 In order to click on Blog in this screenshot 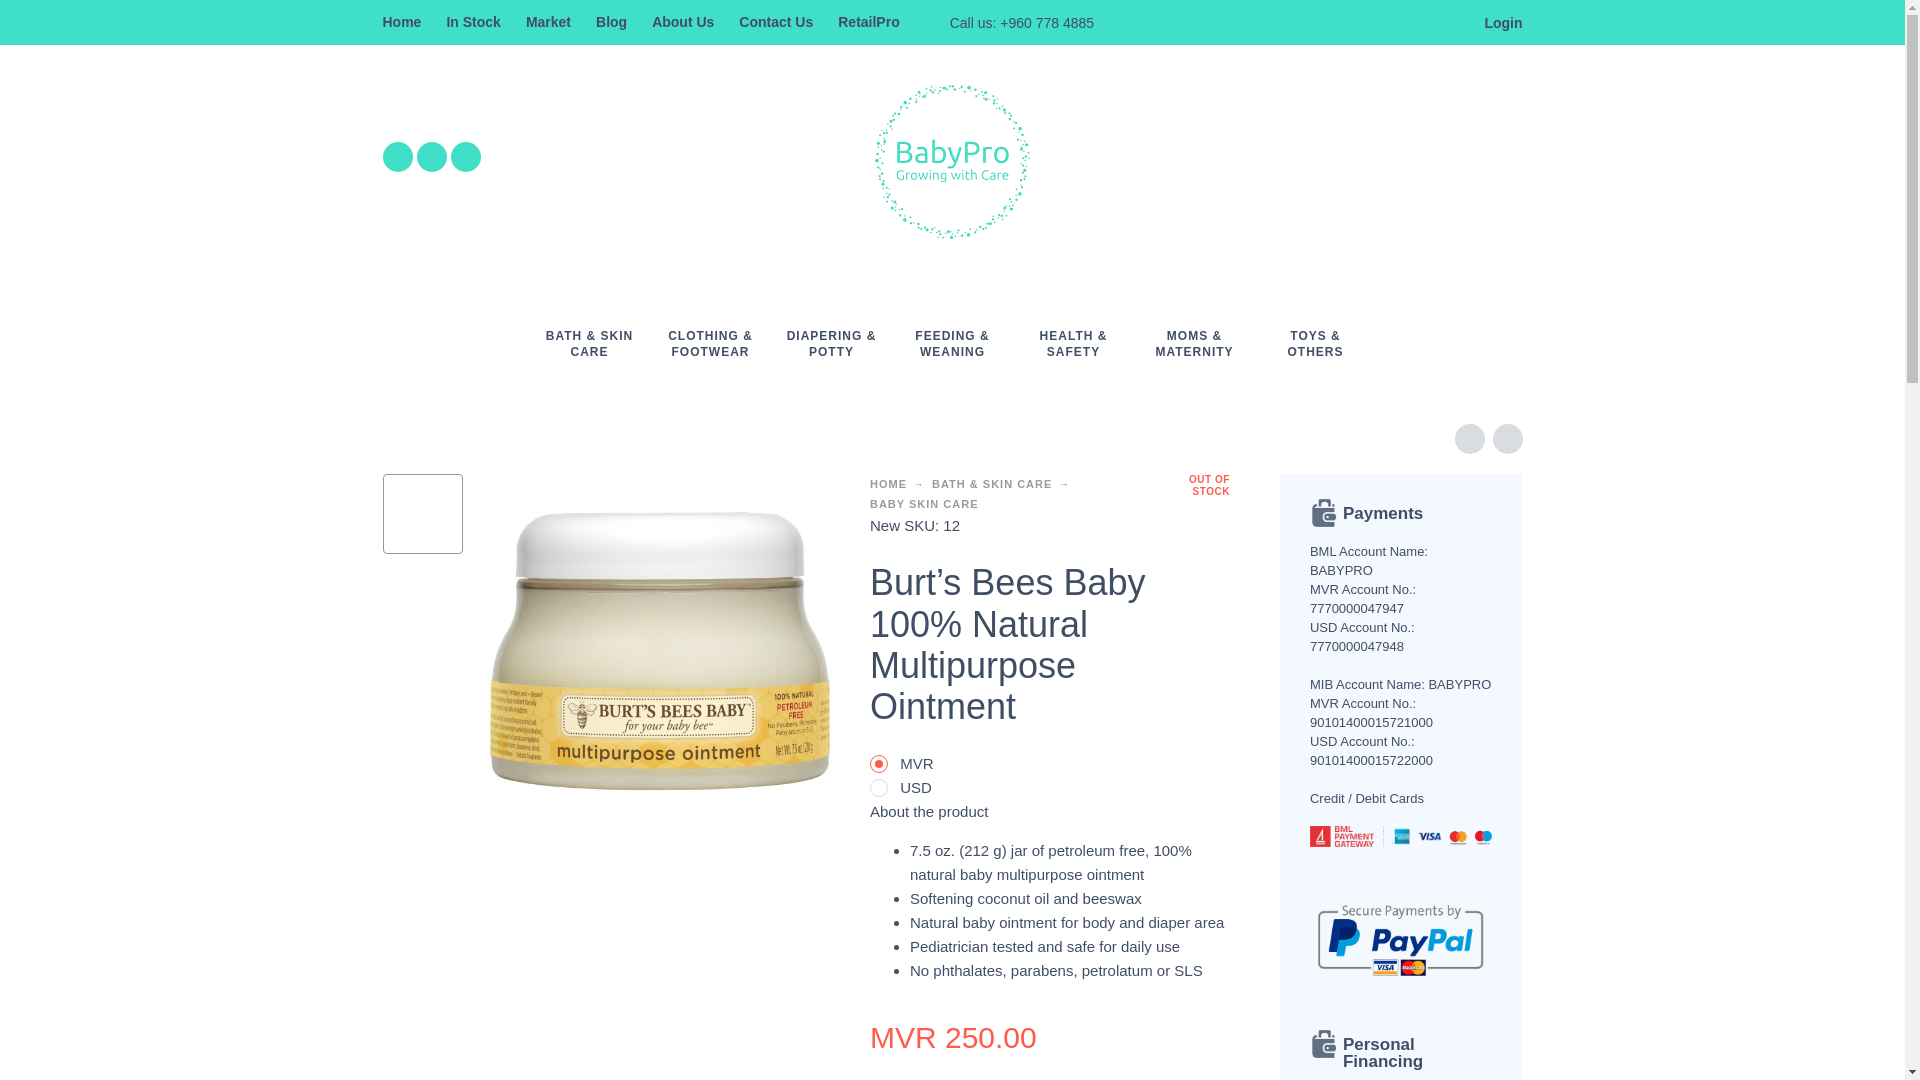, I will do `click(611, 22)`.